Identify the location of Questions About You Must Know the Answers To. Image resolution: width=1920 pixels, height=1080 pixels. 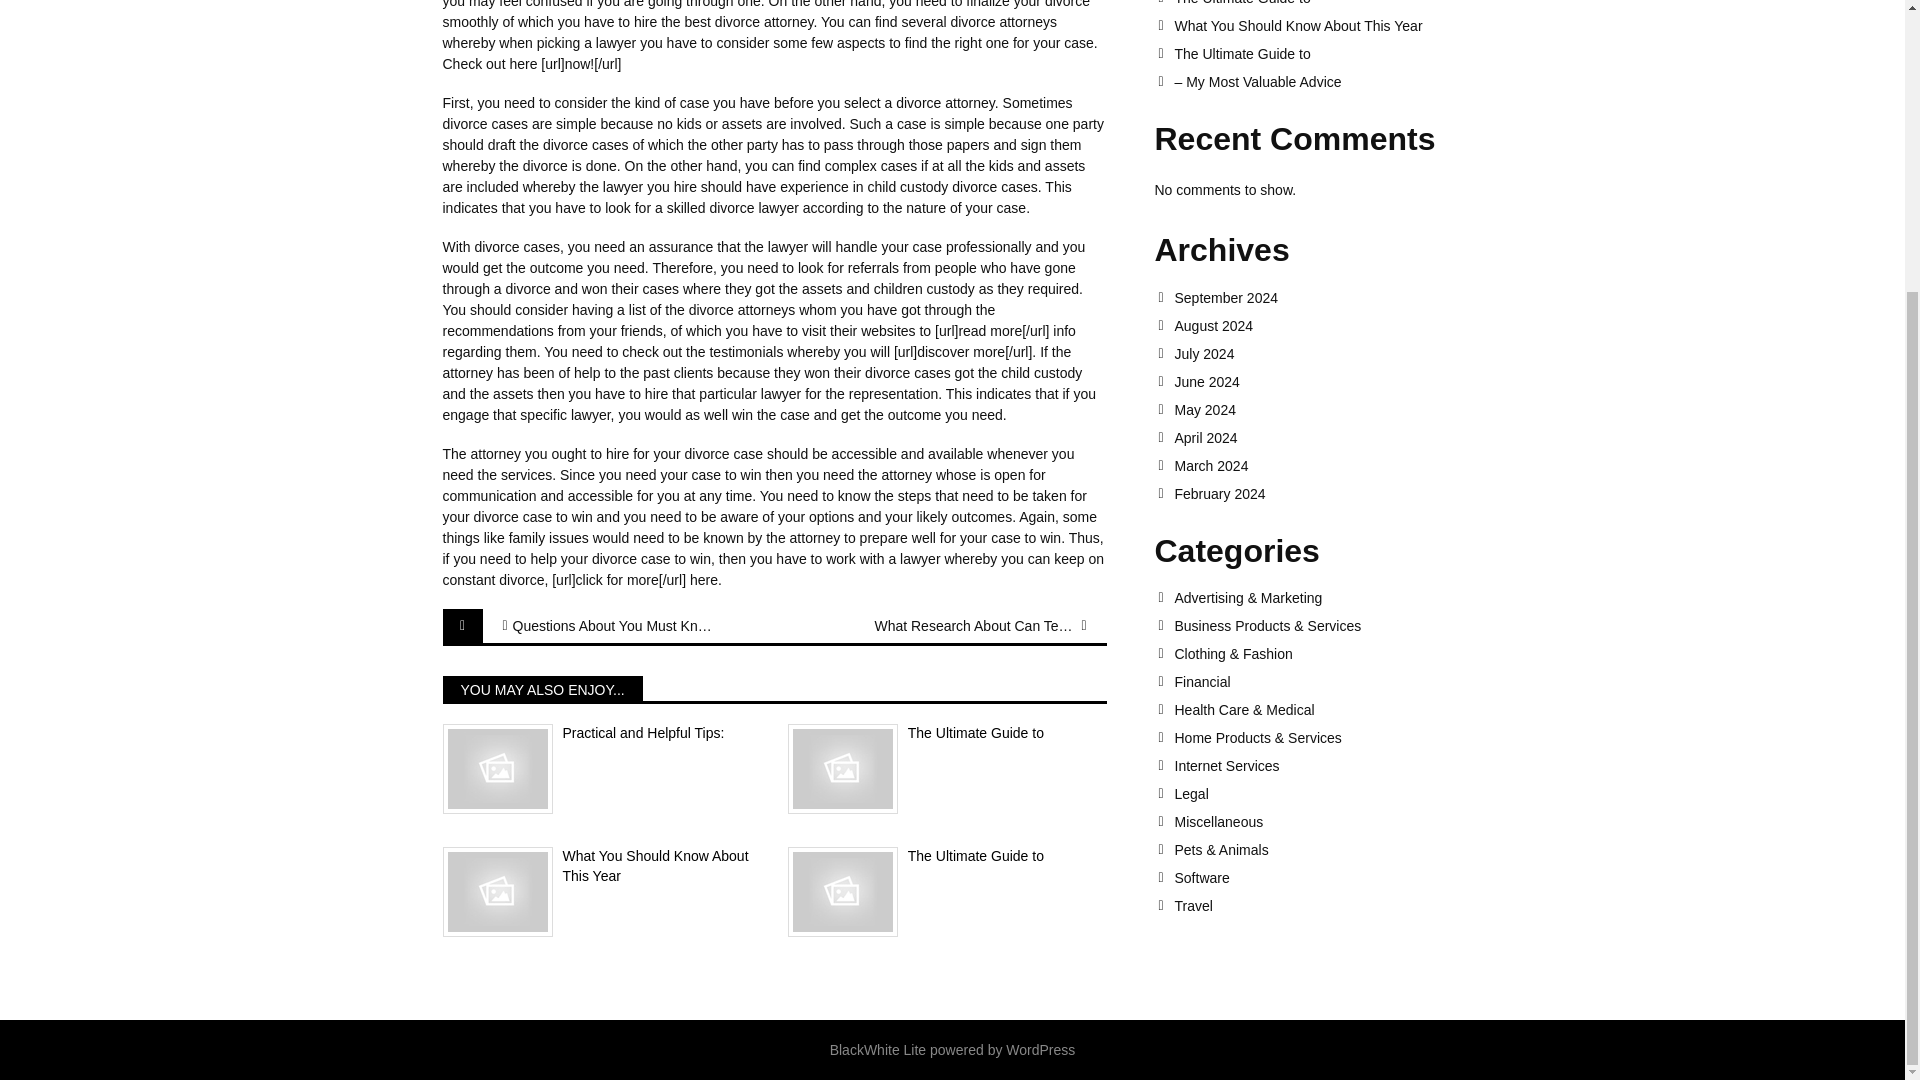
(612, 626).